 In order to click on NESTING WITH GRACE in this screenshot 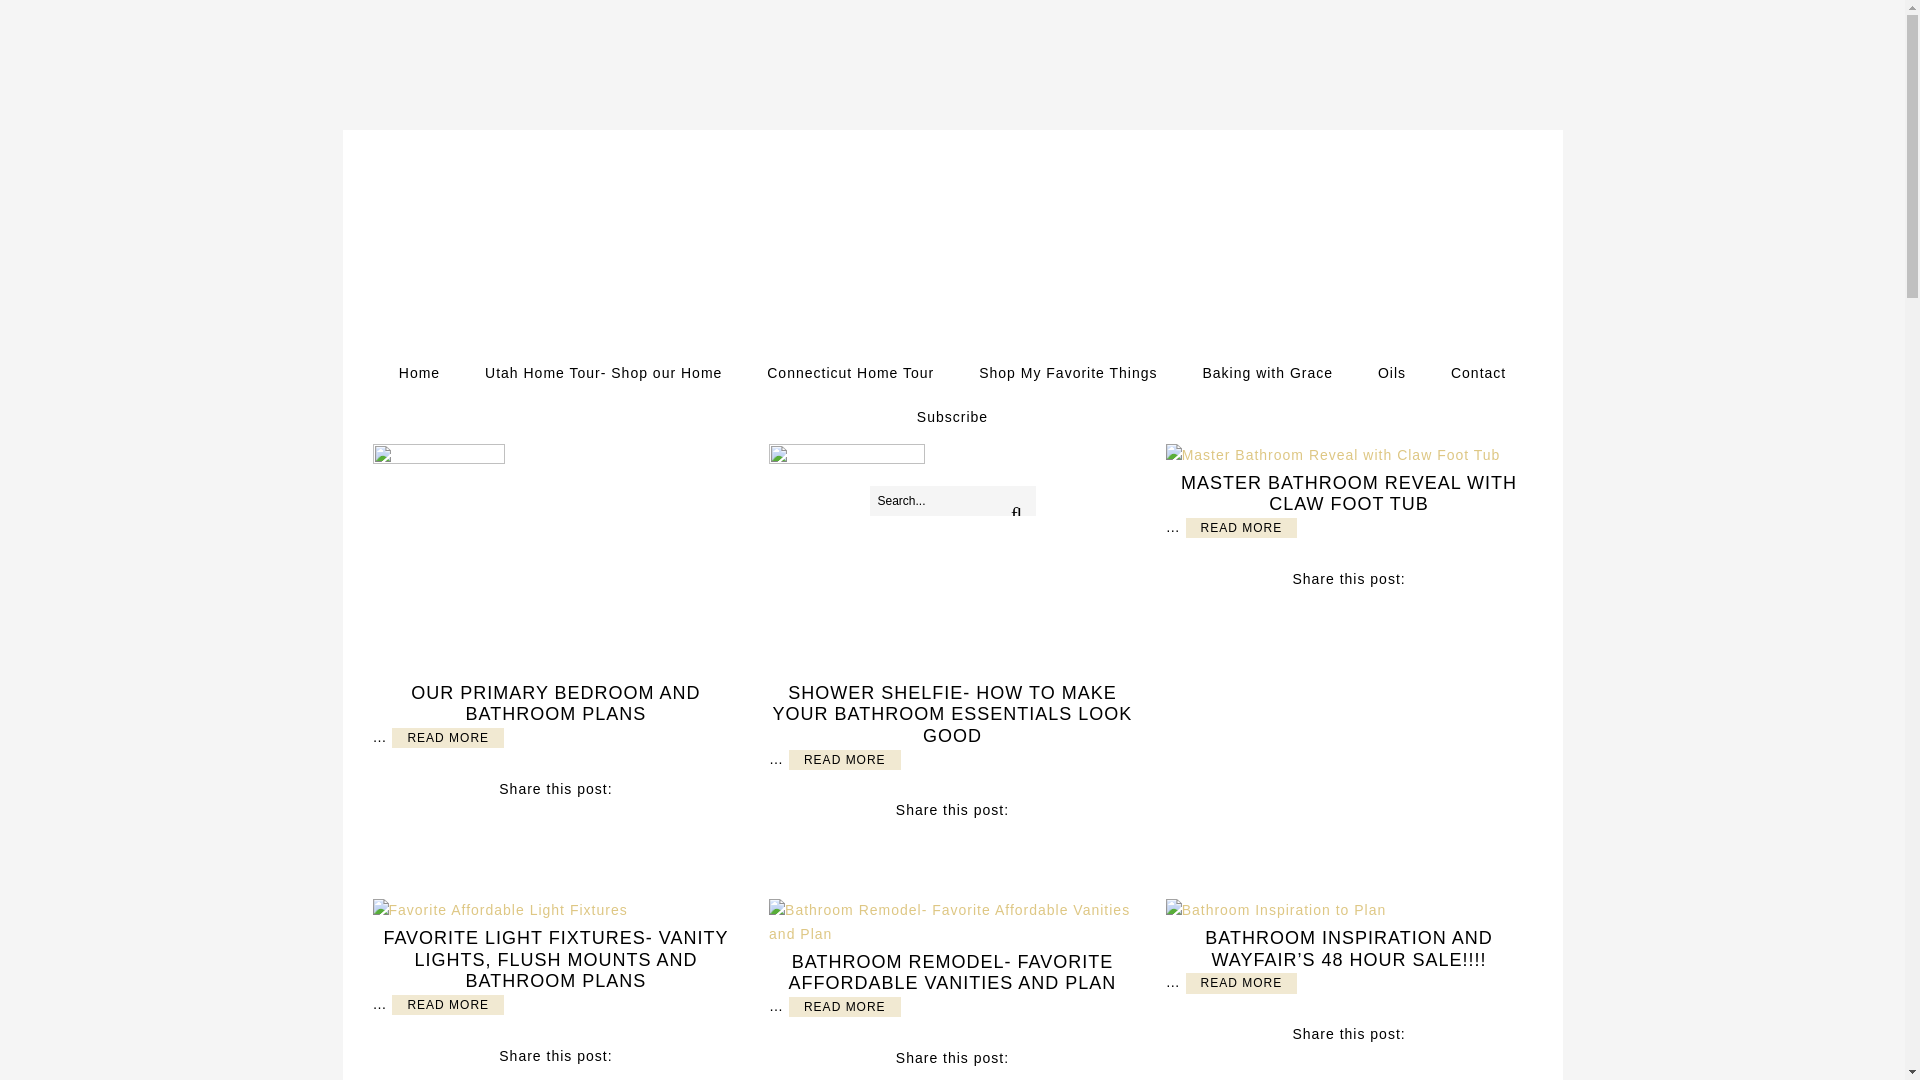, I will do `click(952, 255)`.